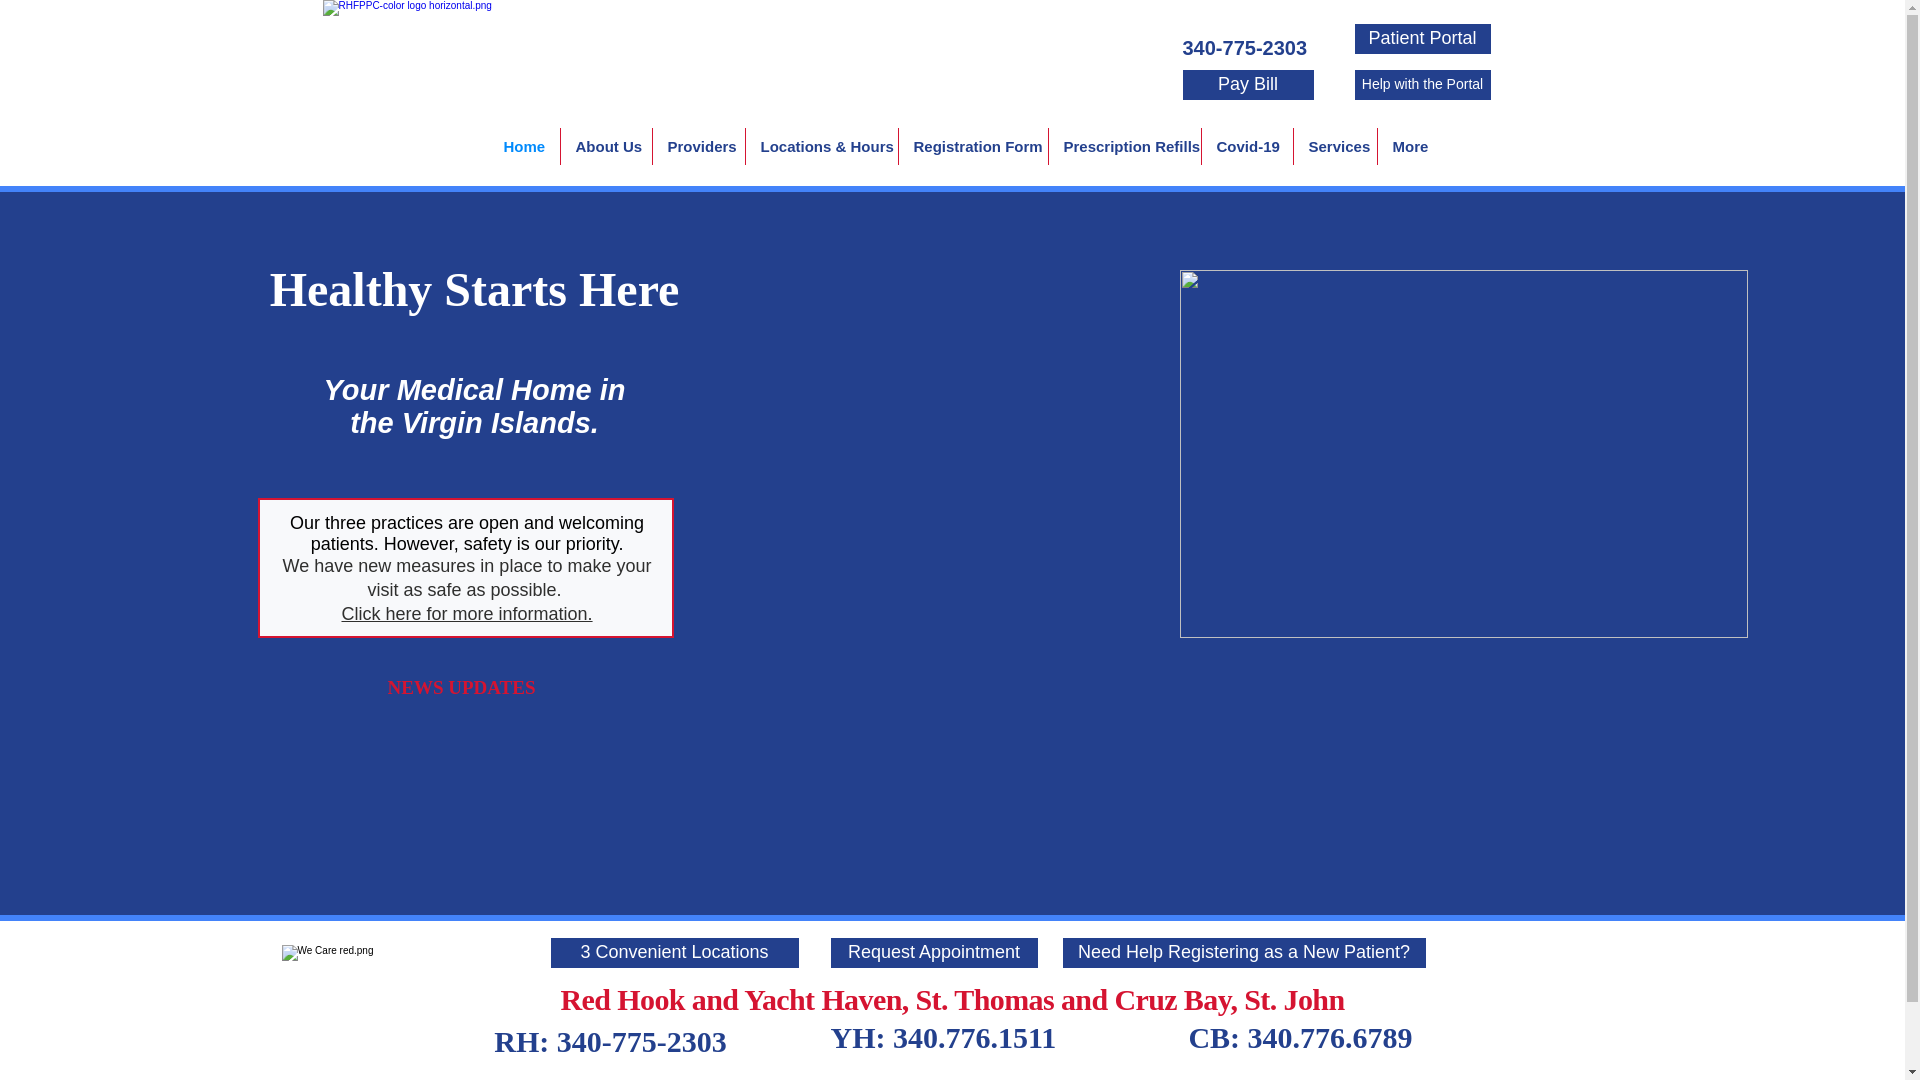 The image size is (1920, 1080). I want to click on Providers, so click(698, 146).